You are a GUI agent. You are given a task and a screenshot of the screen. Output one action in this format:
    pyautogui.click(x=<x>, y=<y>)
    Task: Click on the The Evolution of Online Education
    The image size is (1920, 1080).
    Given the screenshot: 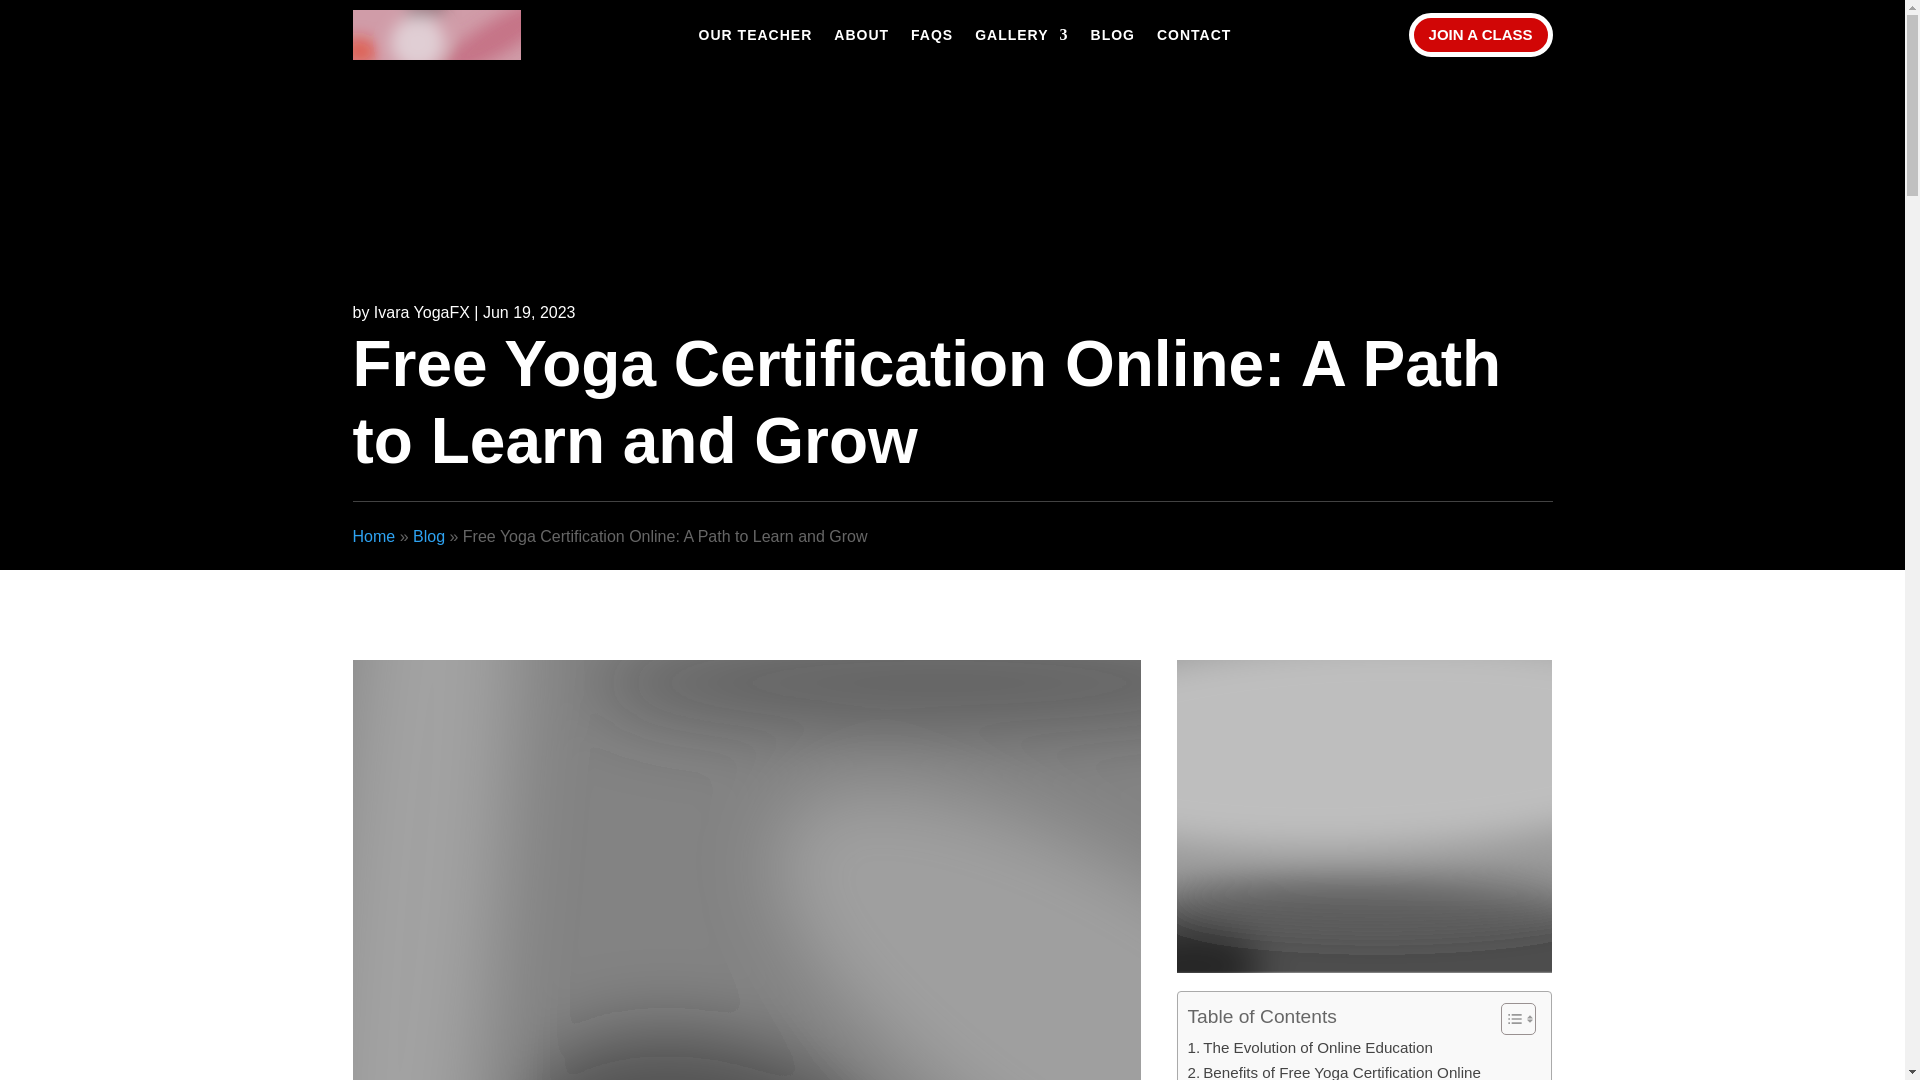 What is the action you would take?
    pyautogui.click(x=1310, y=1047)
    